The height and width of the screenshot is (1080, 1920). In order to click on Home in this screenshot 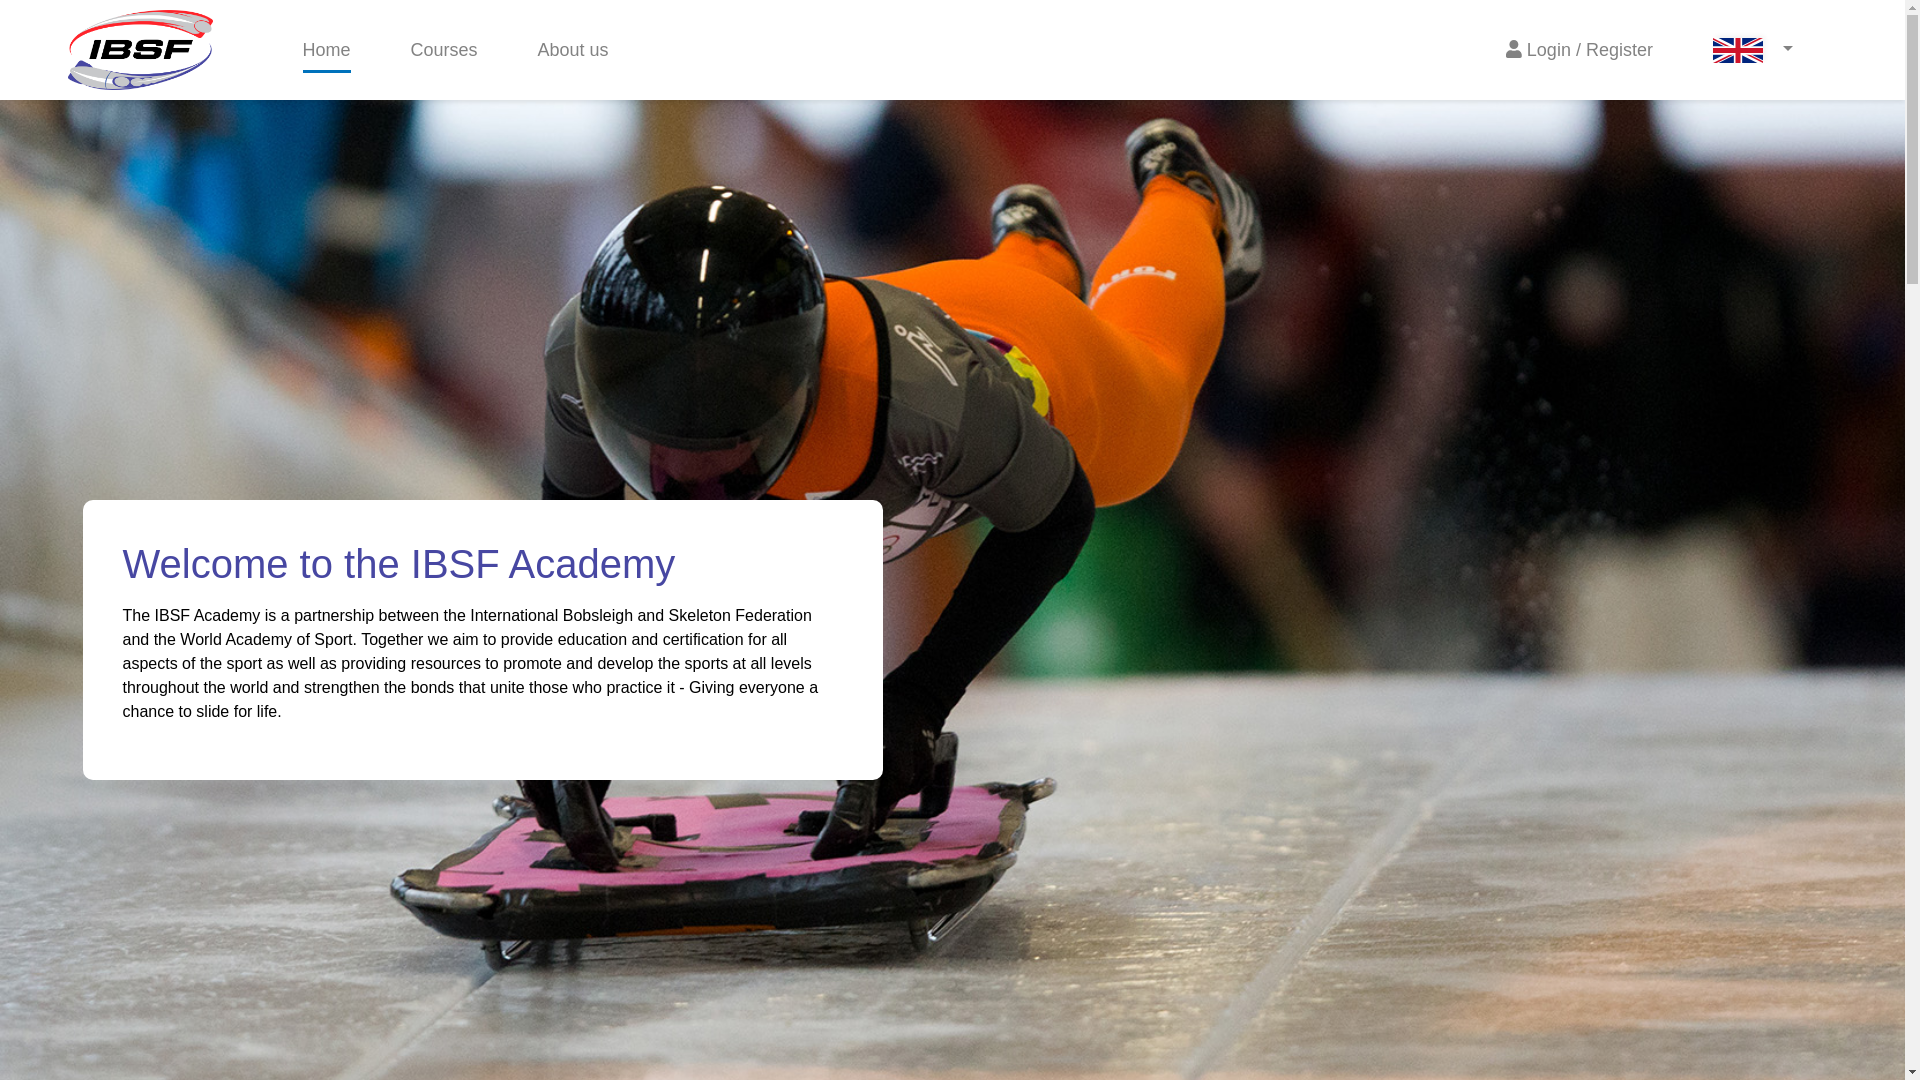, I will do `click(325, 52)`.